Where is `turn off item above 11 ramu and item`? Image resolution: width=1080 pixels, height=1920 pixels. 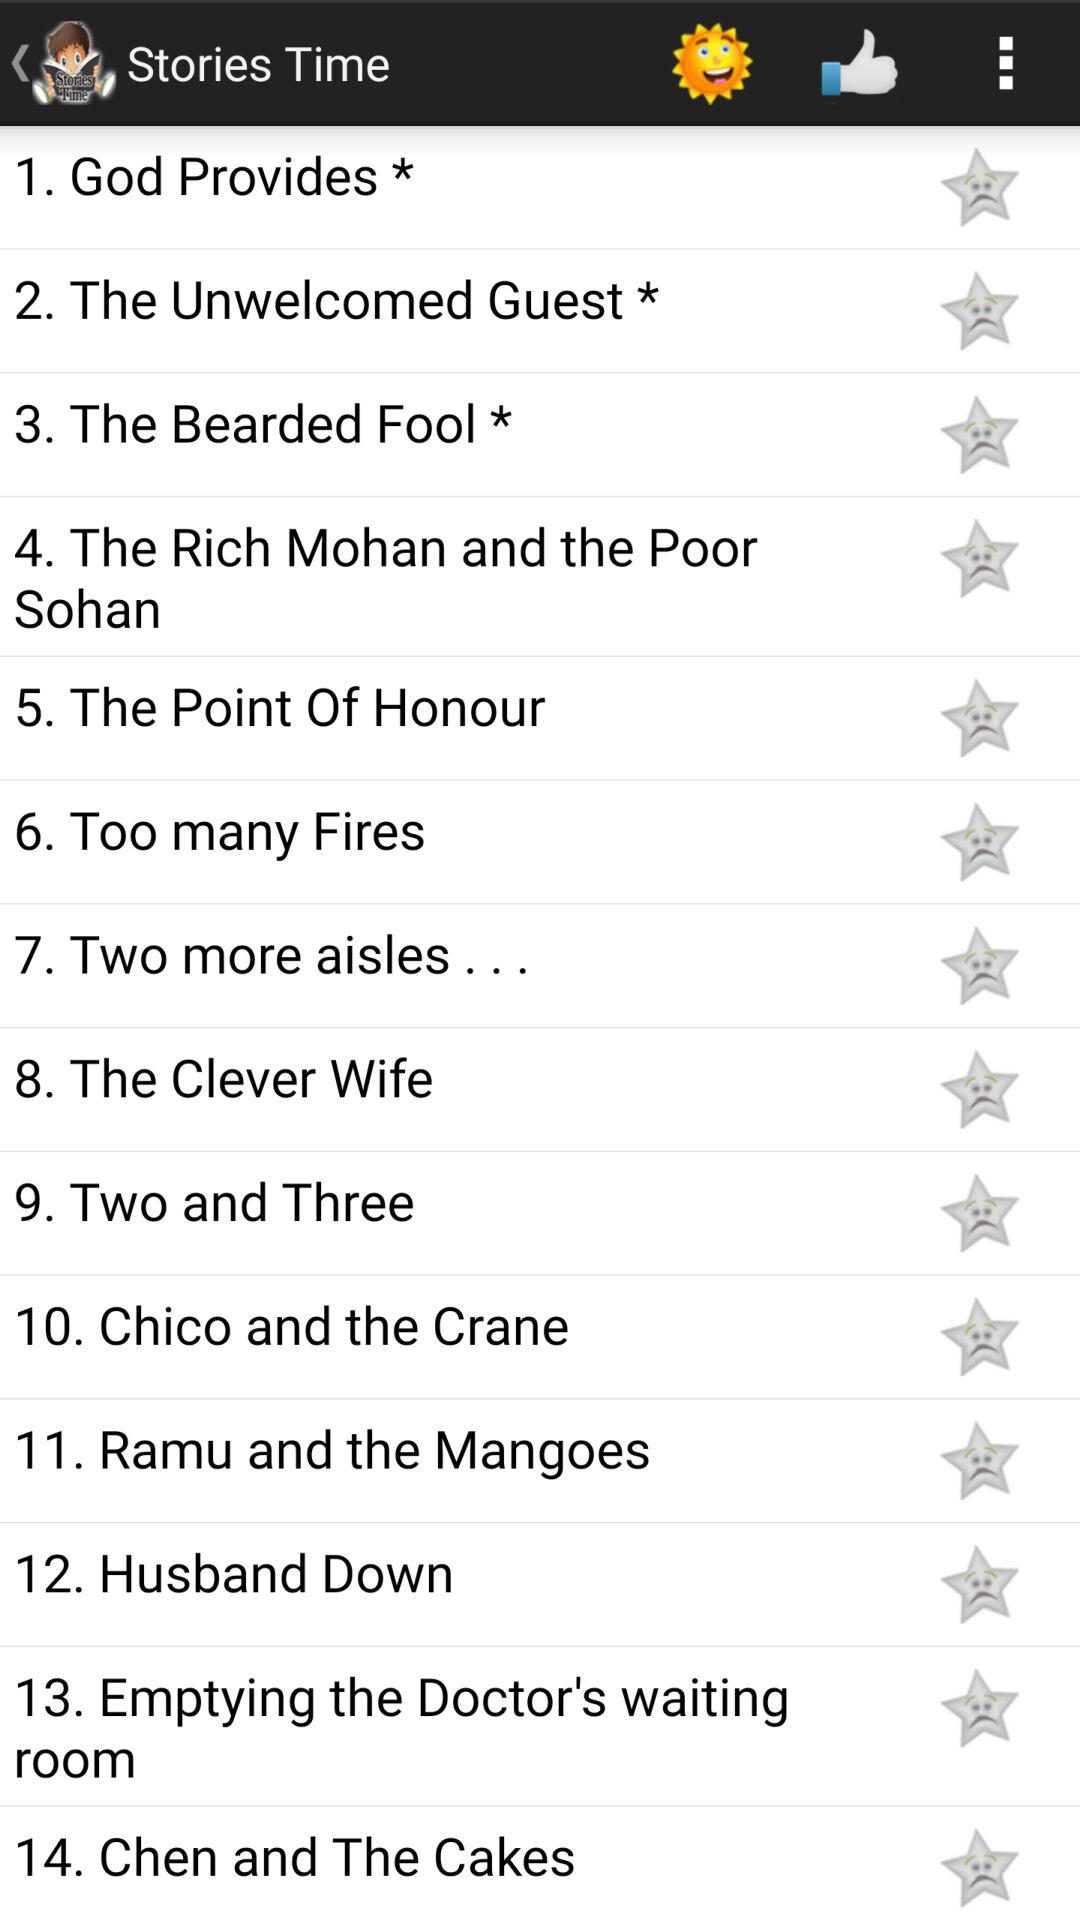
turn off item above 11 ramu and item is located at coordinates (452, 1324).